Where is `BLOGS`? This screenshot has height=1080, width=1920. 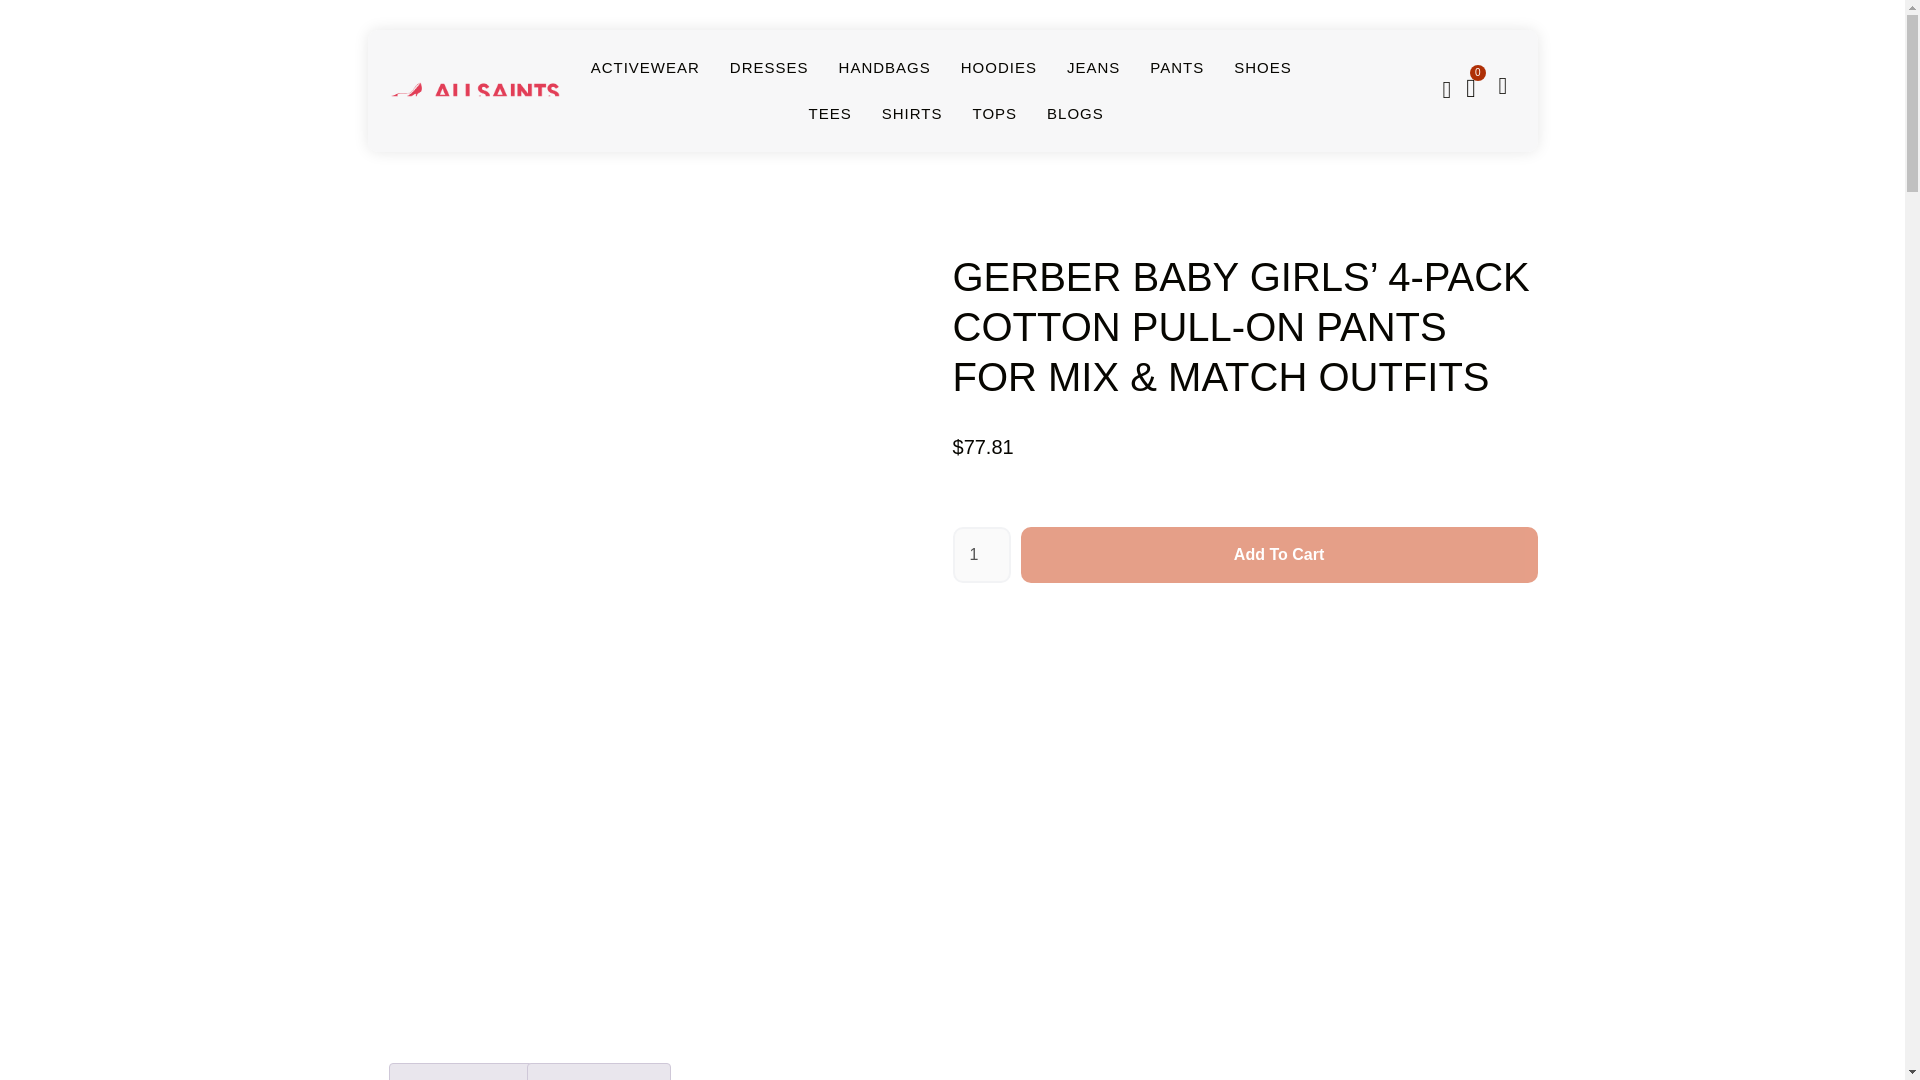 BLOGS is located at coordinates (1075, 114).